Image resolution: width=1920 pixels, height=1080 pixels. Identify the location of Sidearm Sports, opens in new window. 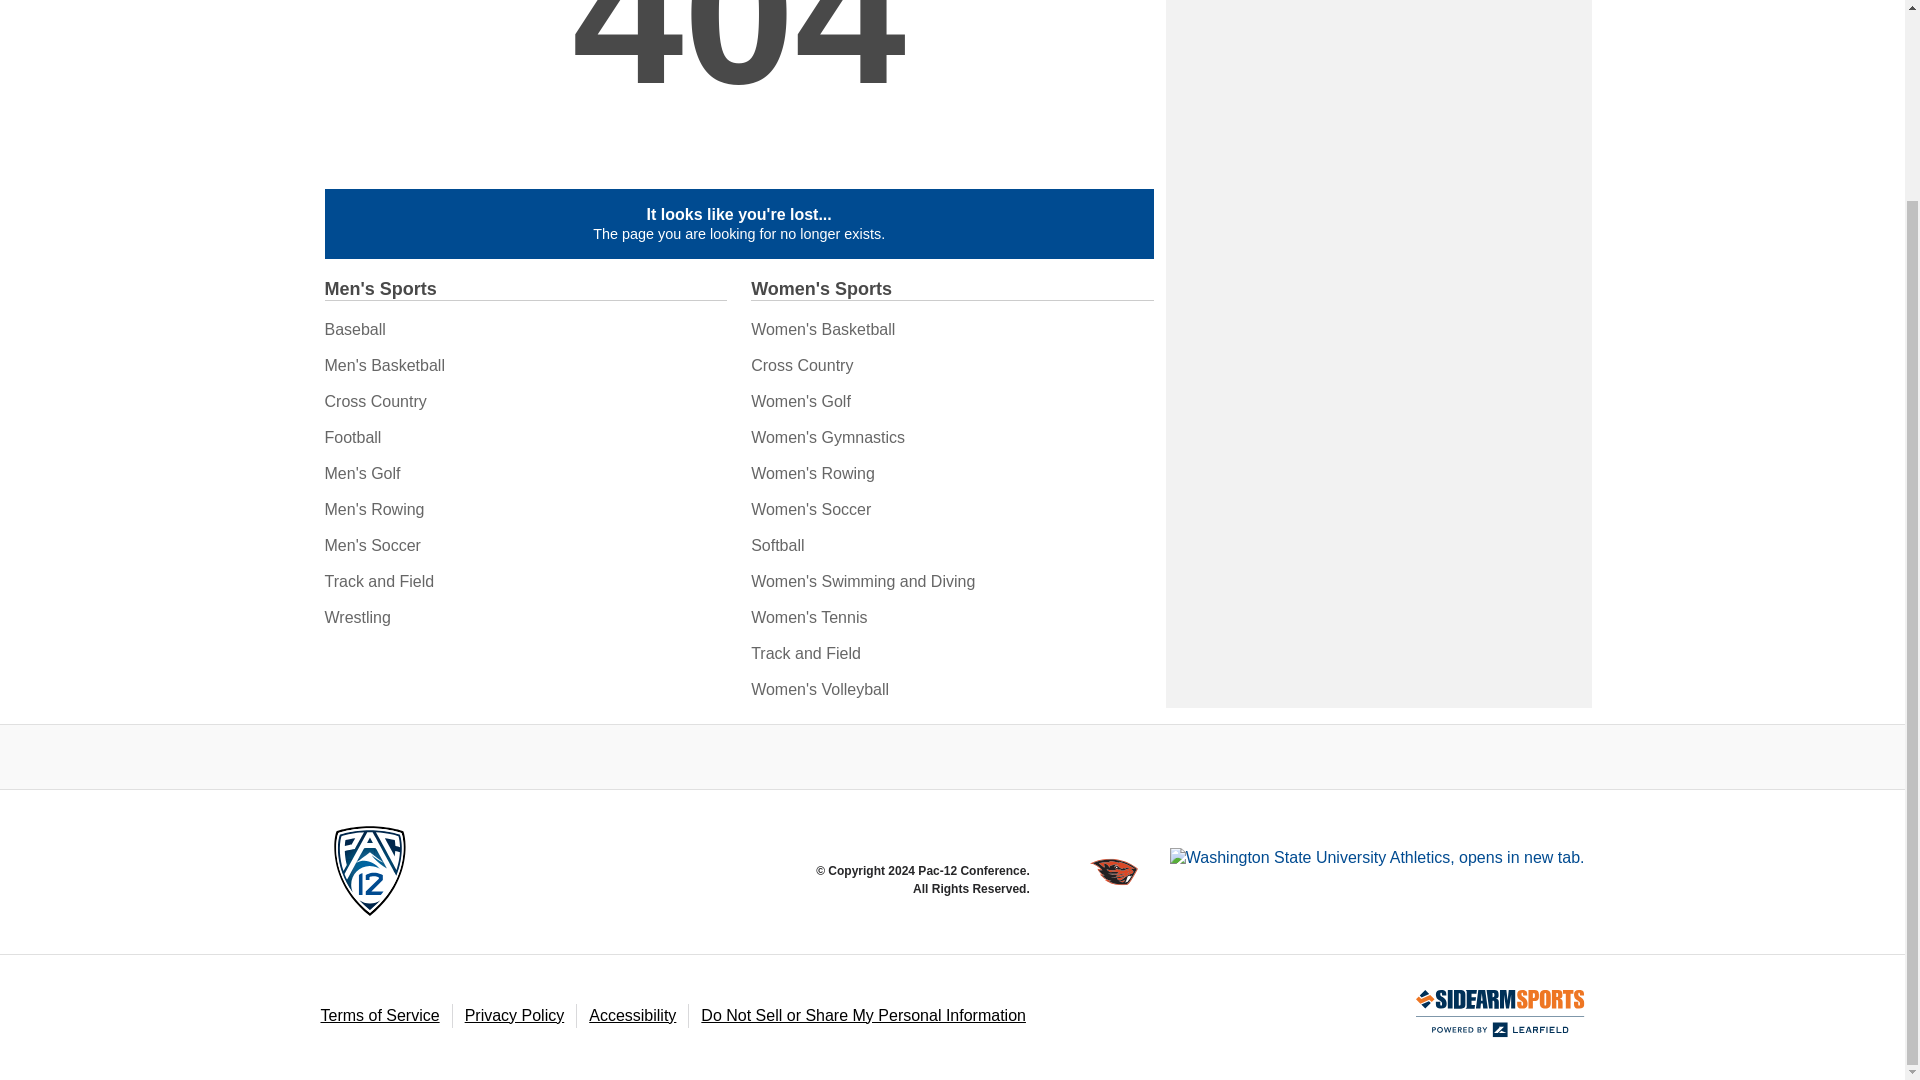
(1500, 1014).